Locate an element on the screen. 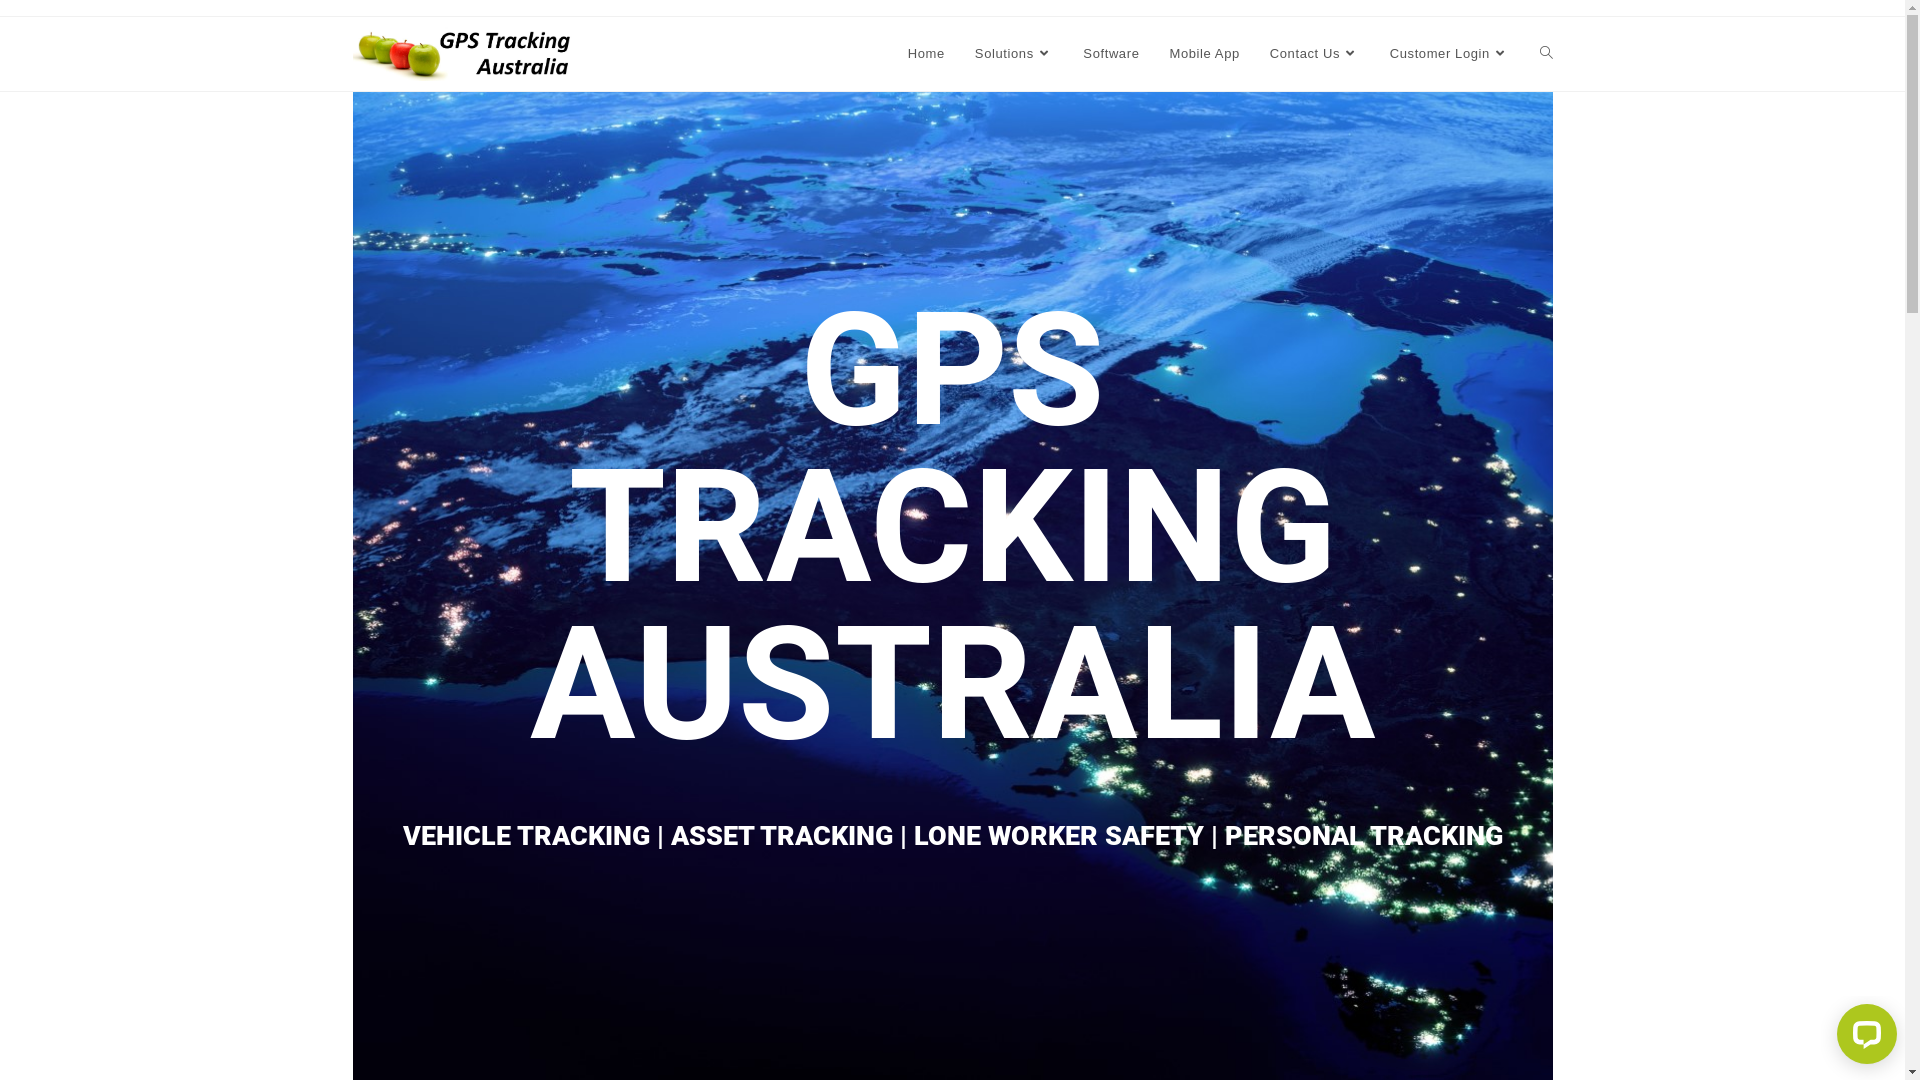 The image size is (1920, 1080). Customer Login is located at coordinates (1450, 54).